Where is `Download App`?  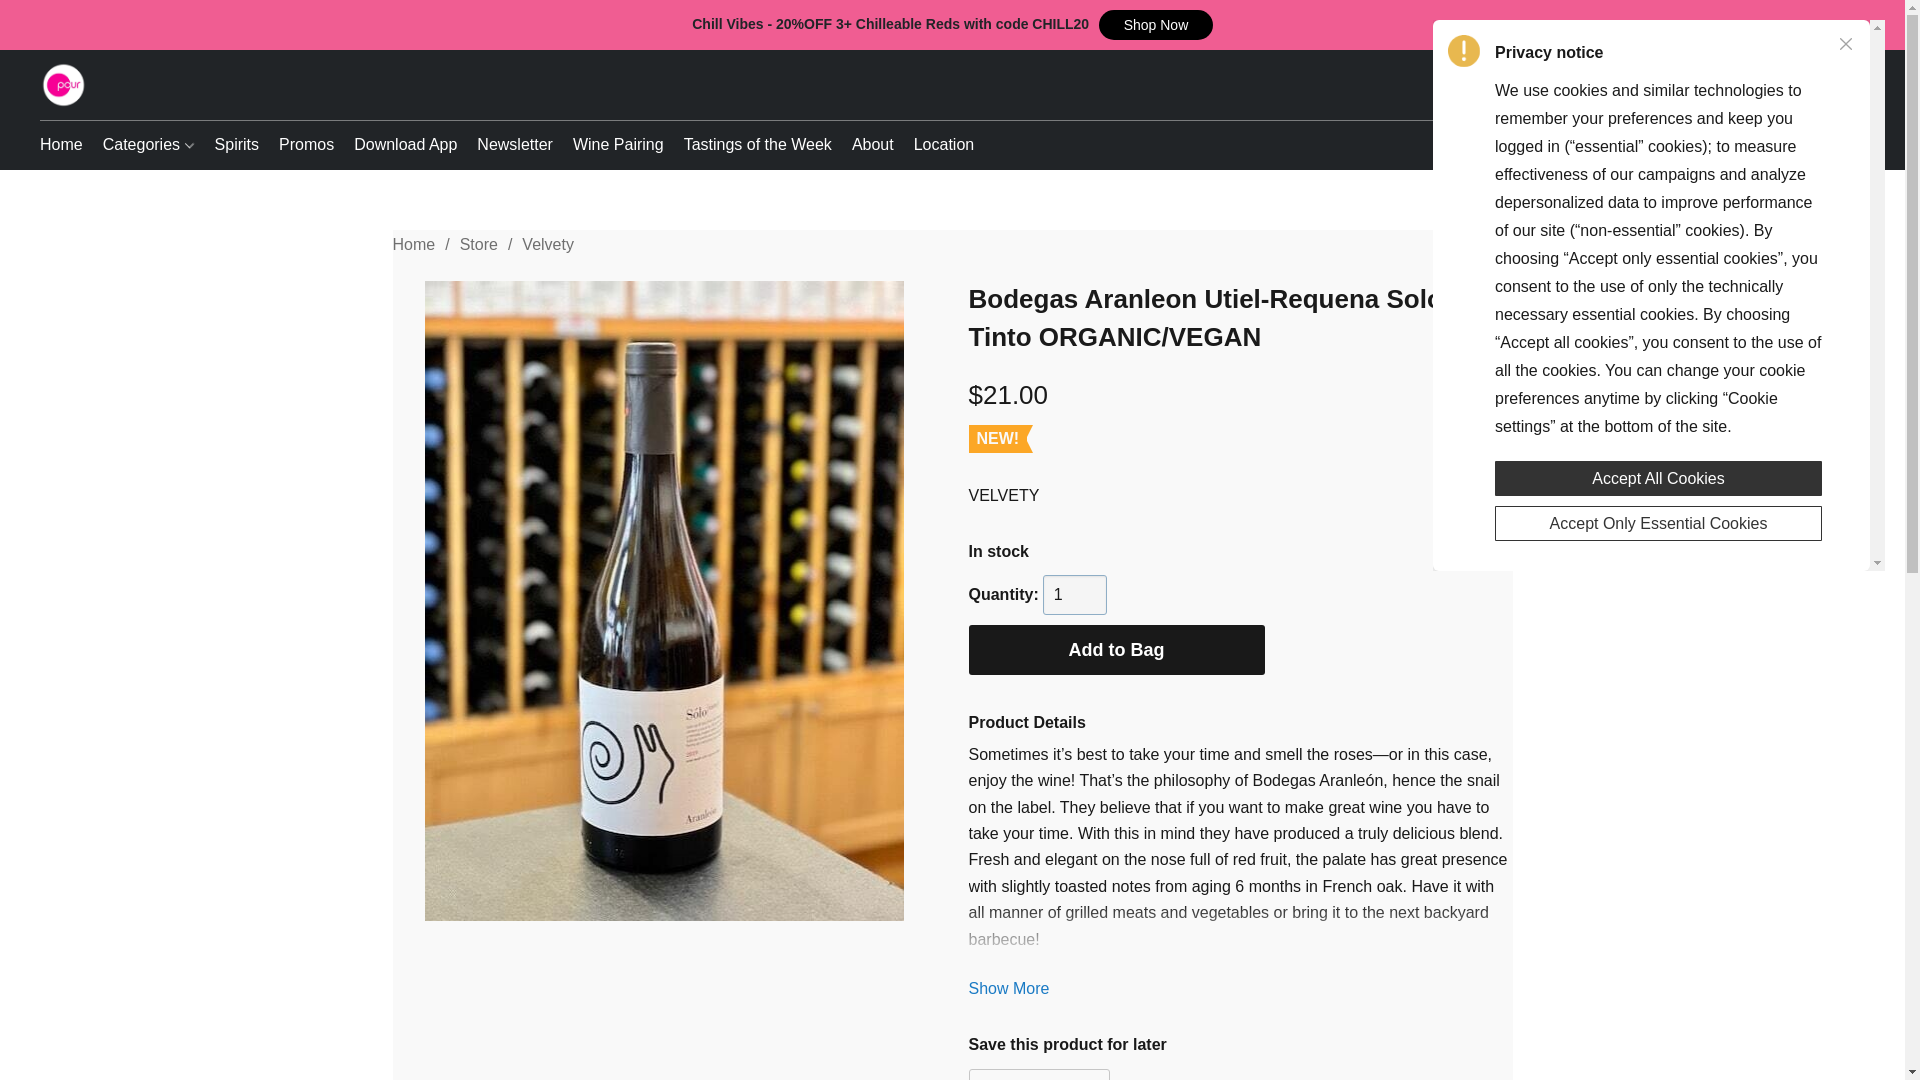 Download App is located at coordinates (404, 145).